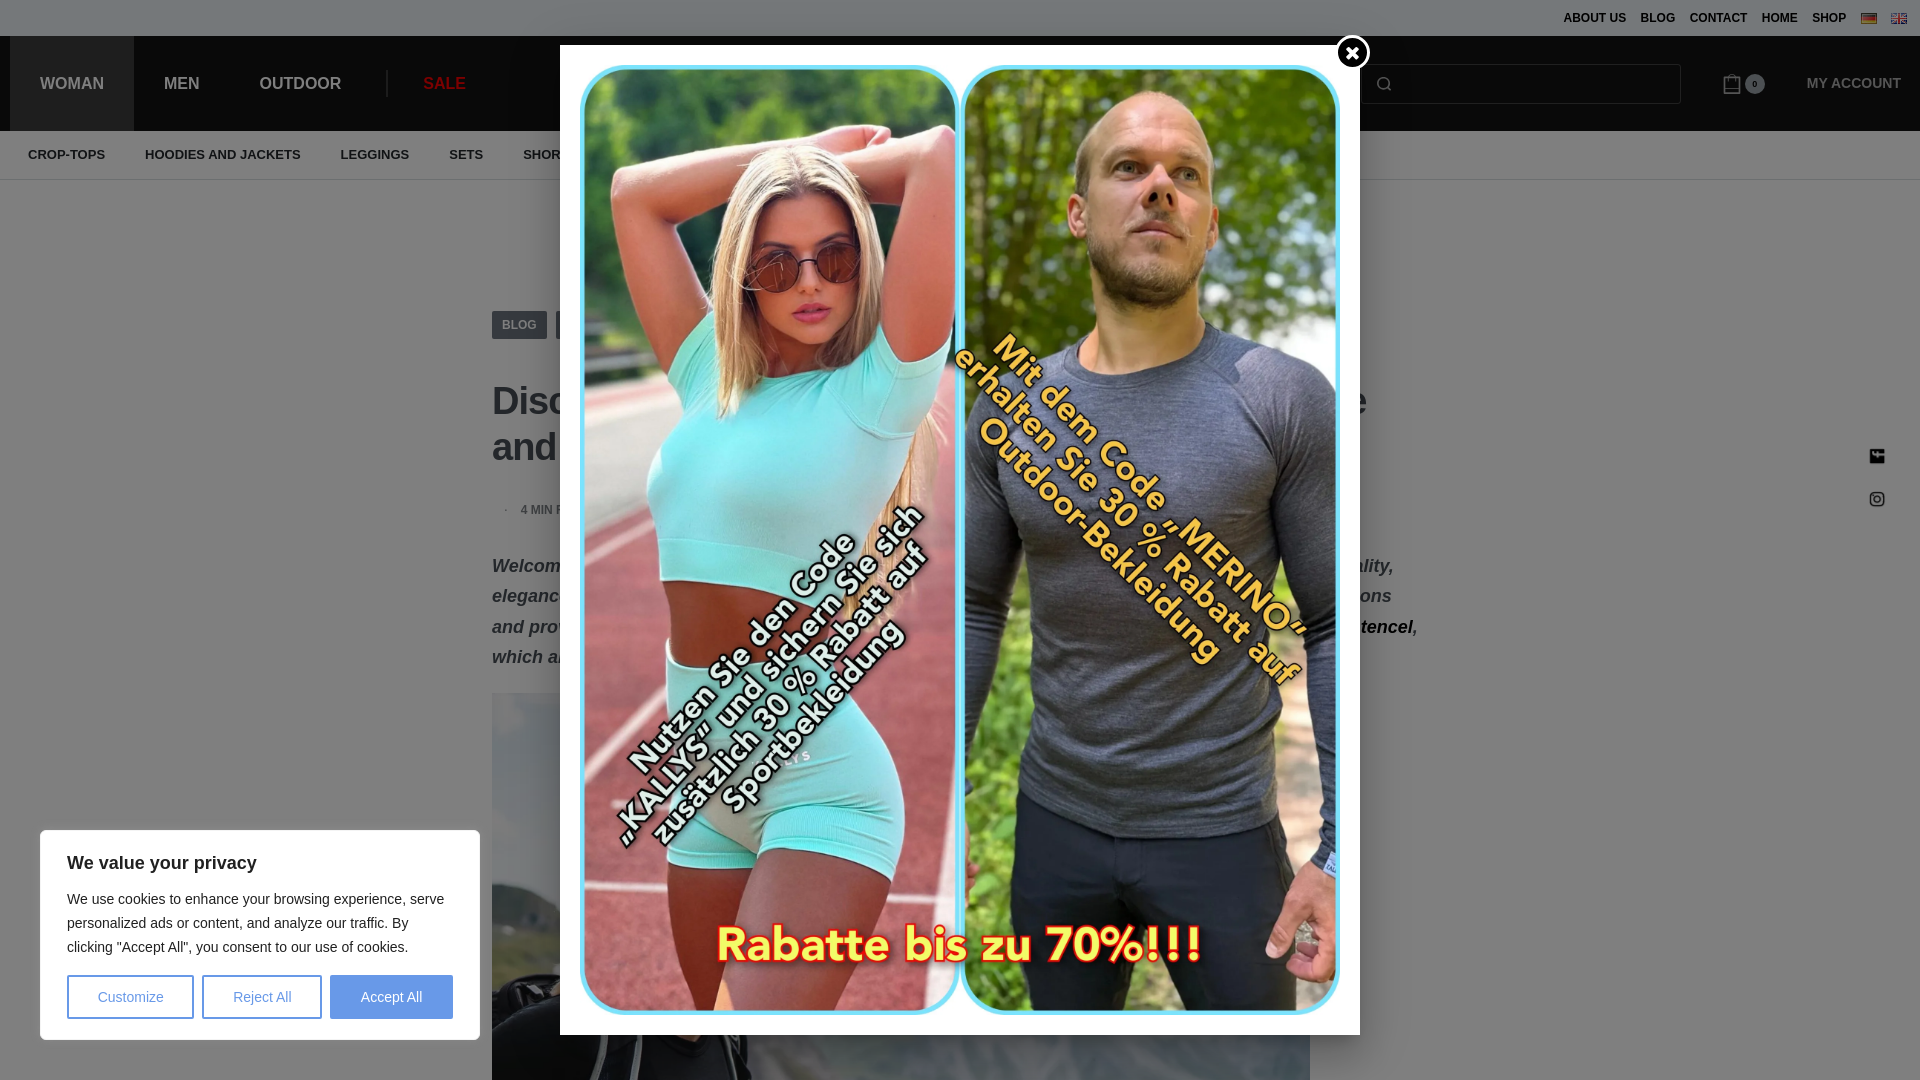  Describe the element at coordinates (1743, 84) in the screenshot. I see `0` at that location.